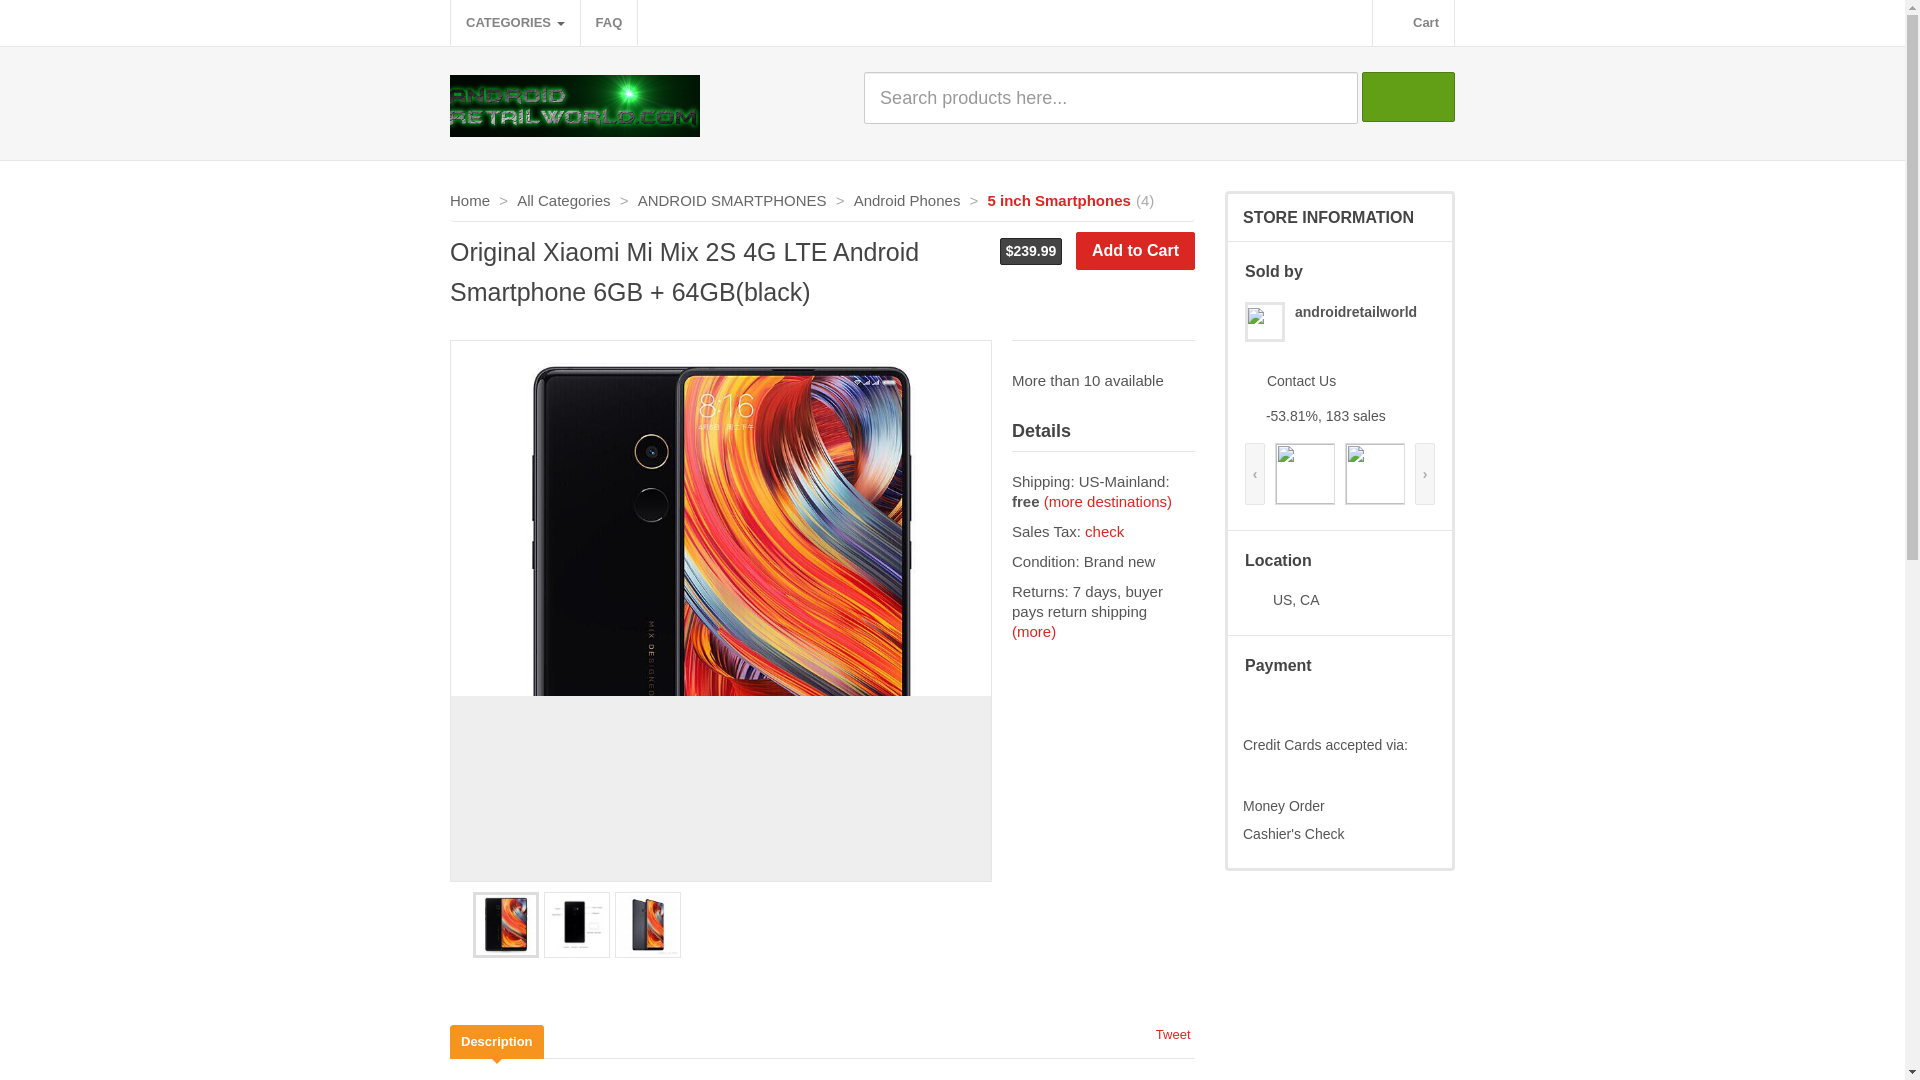  Describe the element at coordinates (1059, 200) in the screenshot. I see `5 inch Smartphones` at that location.